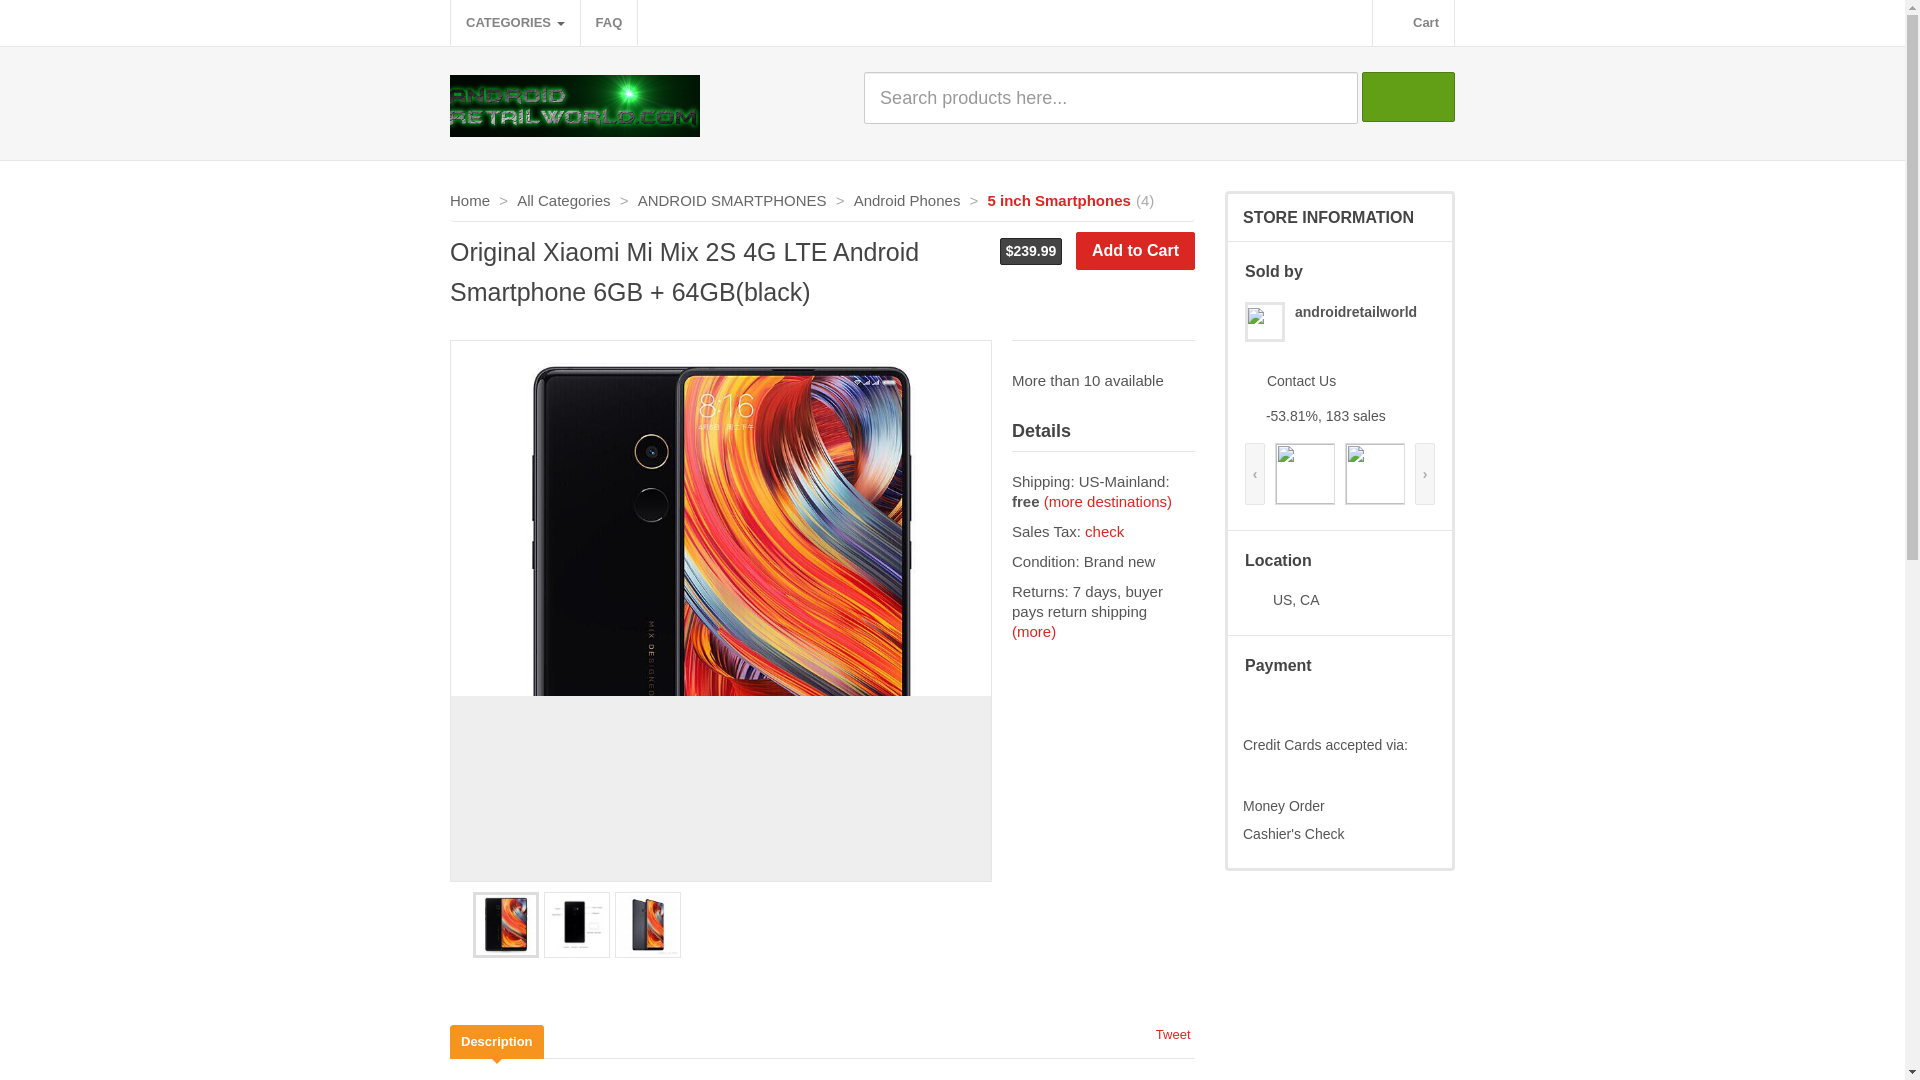  Describe the element at coordinates (1059, 200) in the screenshot. I see `5 inch Smartphones` at that location.